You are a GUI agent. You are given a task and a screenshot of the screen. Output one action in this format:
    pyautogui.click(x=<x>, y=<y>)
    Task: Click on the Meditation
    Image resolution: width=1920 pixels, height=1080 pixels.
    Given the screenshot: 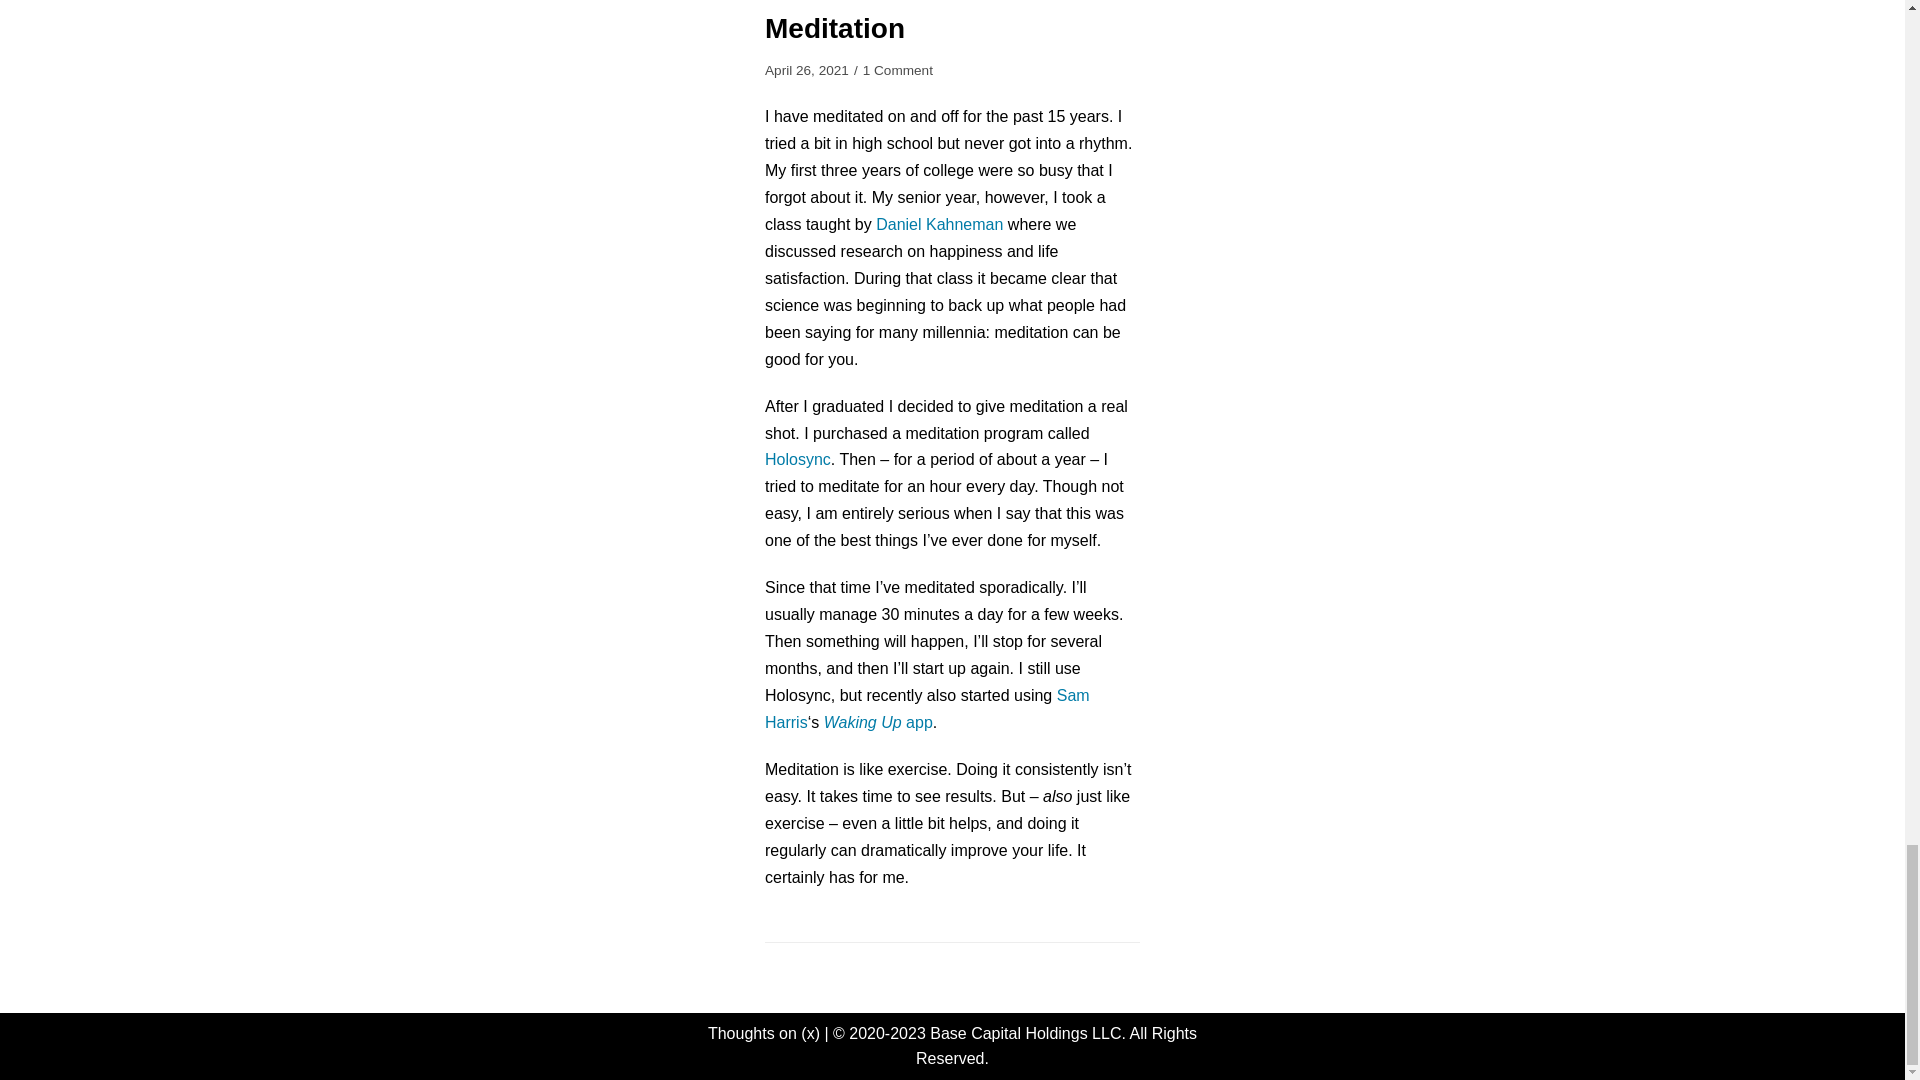 What is the action you would take?
    pyautogui.click(x=834, y=28)
    